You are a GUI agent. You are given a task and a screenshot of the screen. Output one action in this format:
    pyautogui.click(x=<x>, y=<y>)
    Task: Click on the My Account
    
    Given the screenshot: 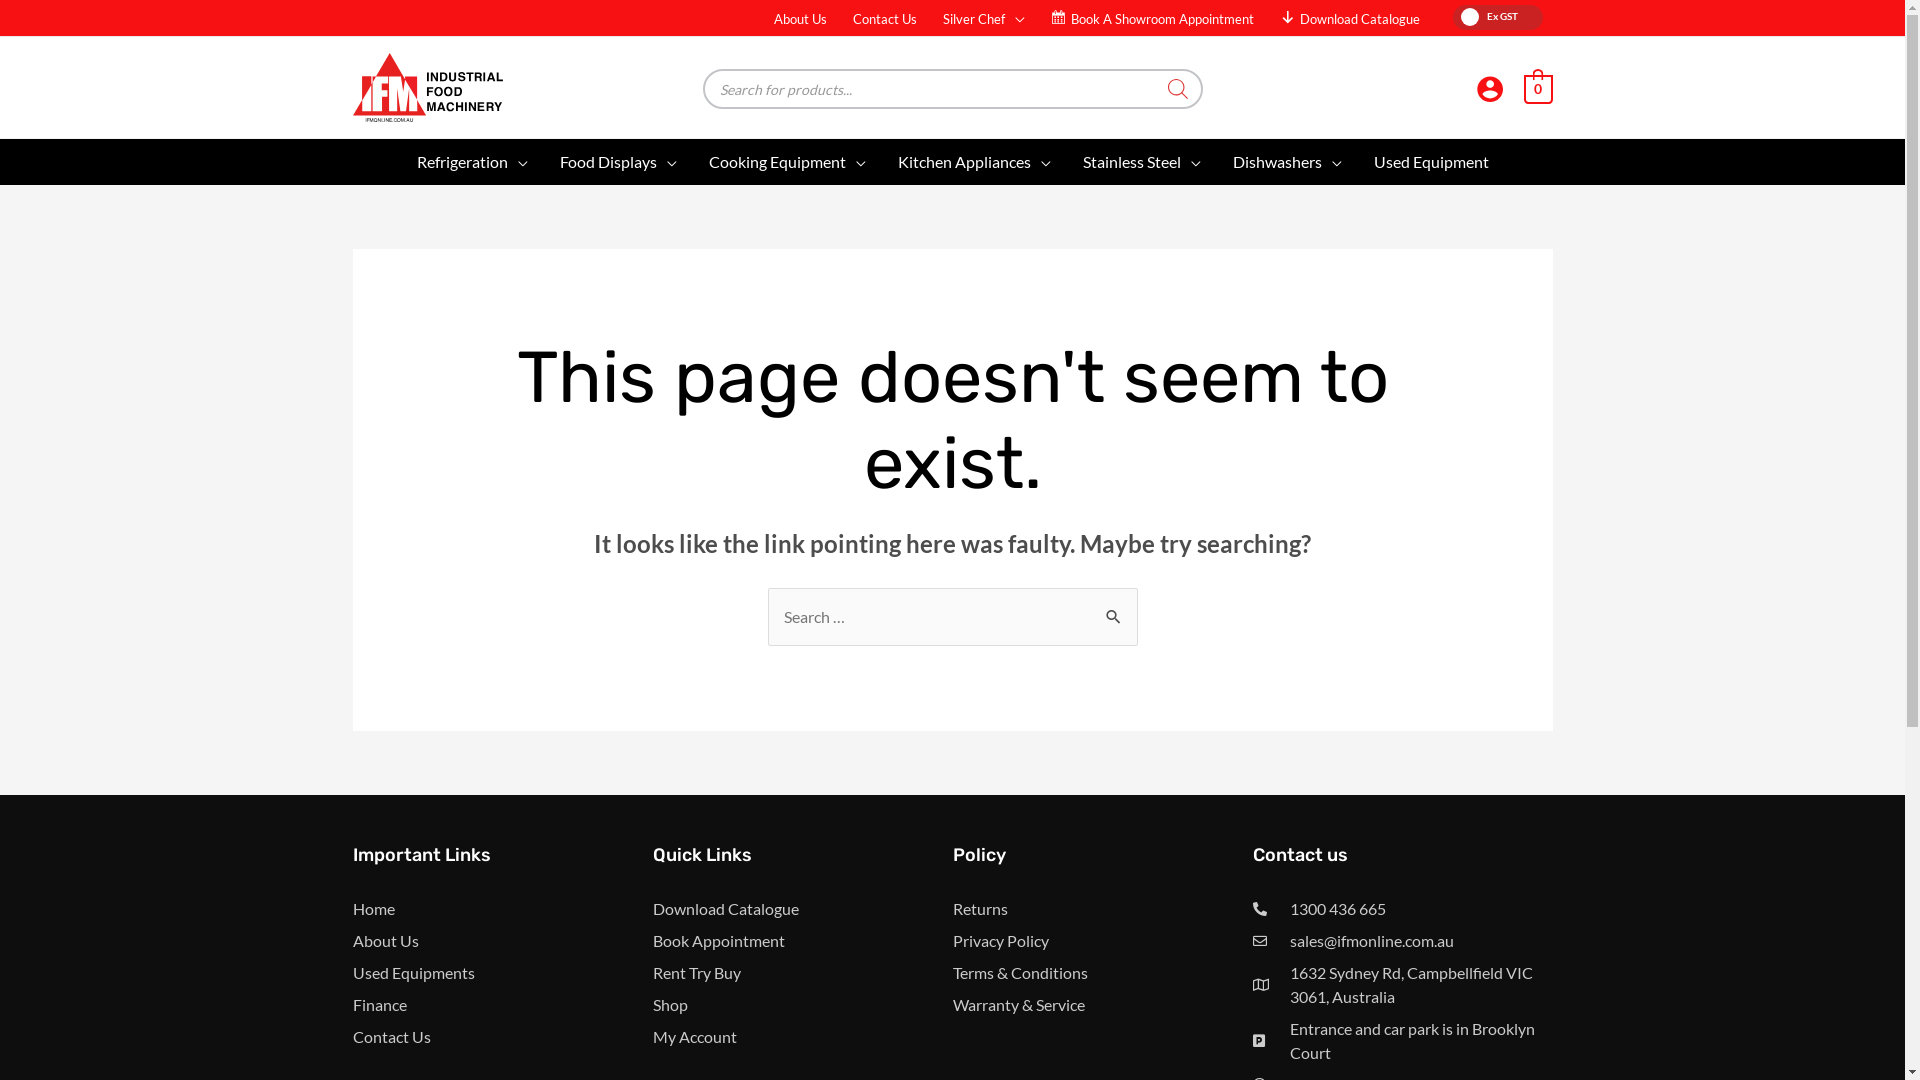 What is the action you would take?
    pyautogui.click(x=802, y=1037)
    